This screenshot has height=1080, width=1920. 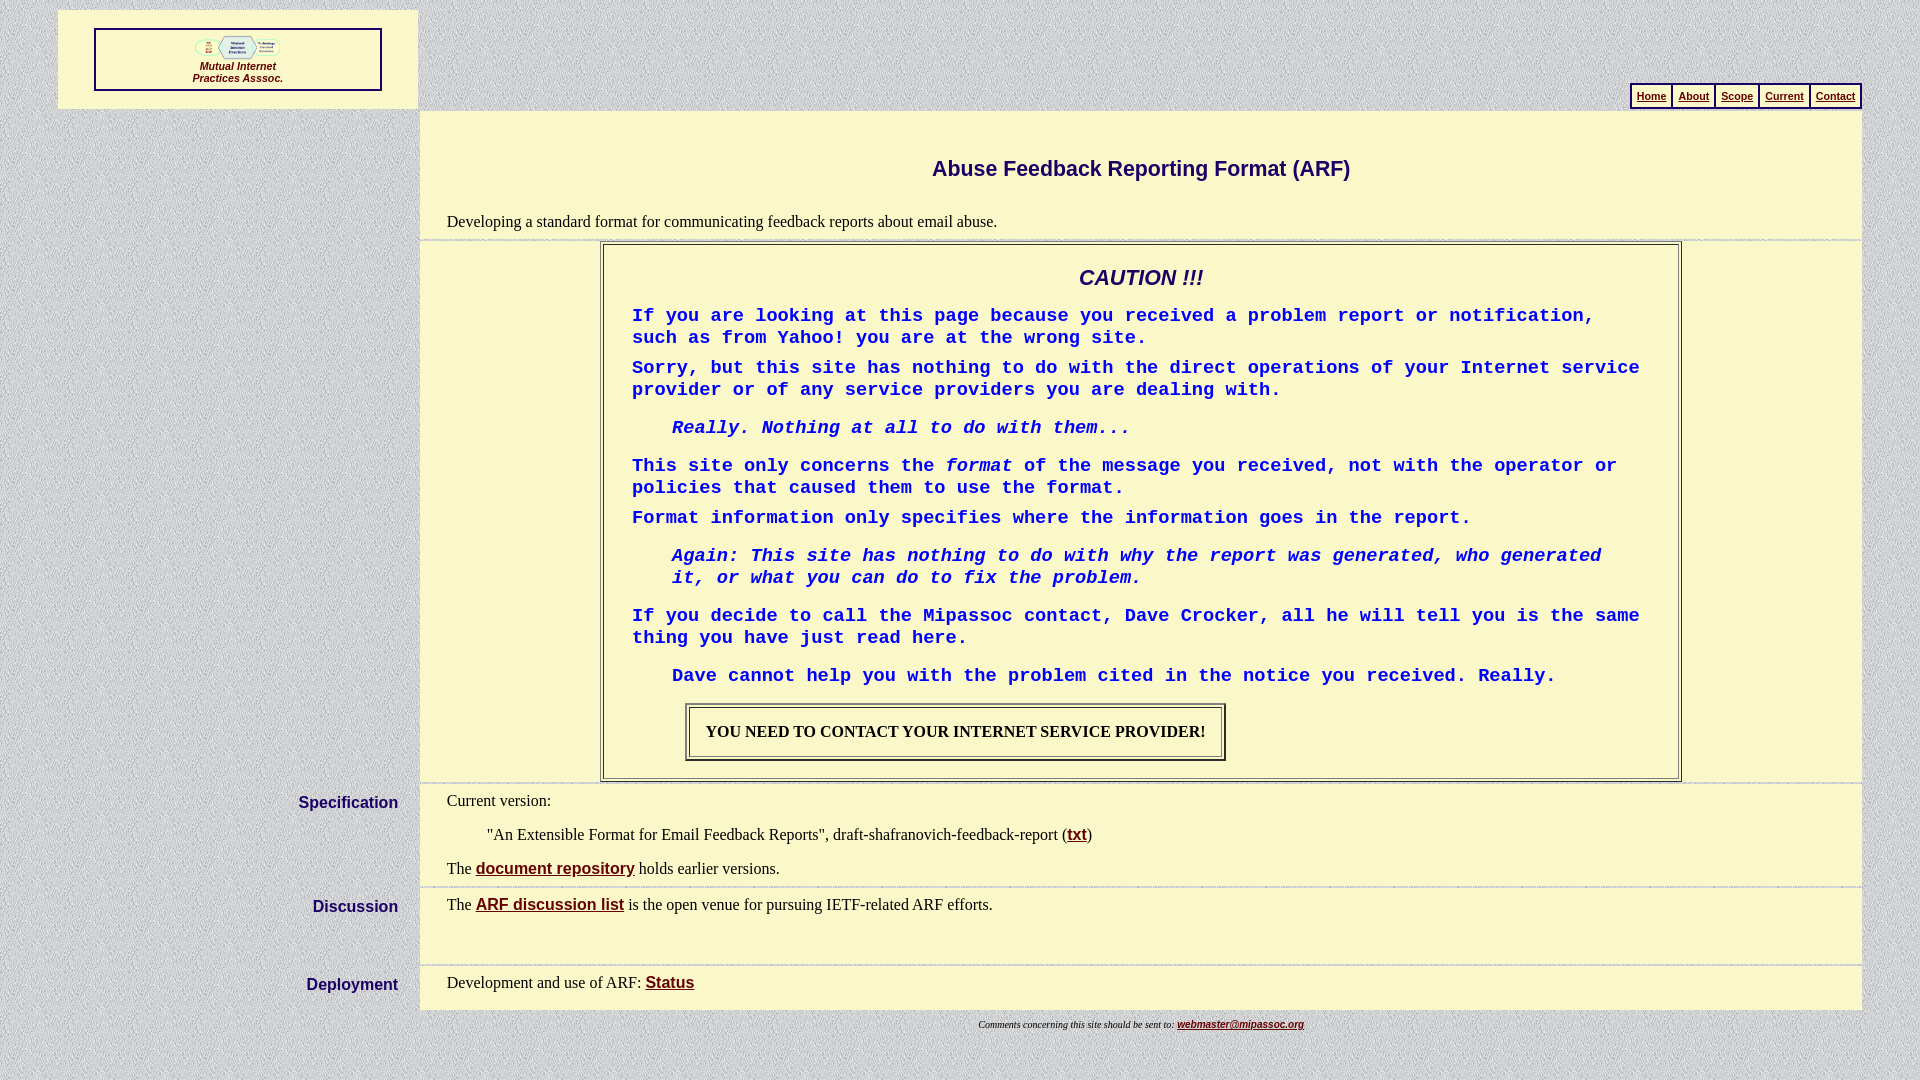 I want to click on Home, so click(x=1652, y=95).